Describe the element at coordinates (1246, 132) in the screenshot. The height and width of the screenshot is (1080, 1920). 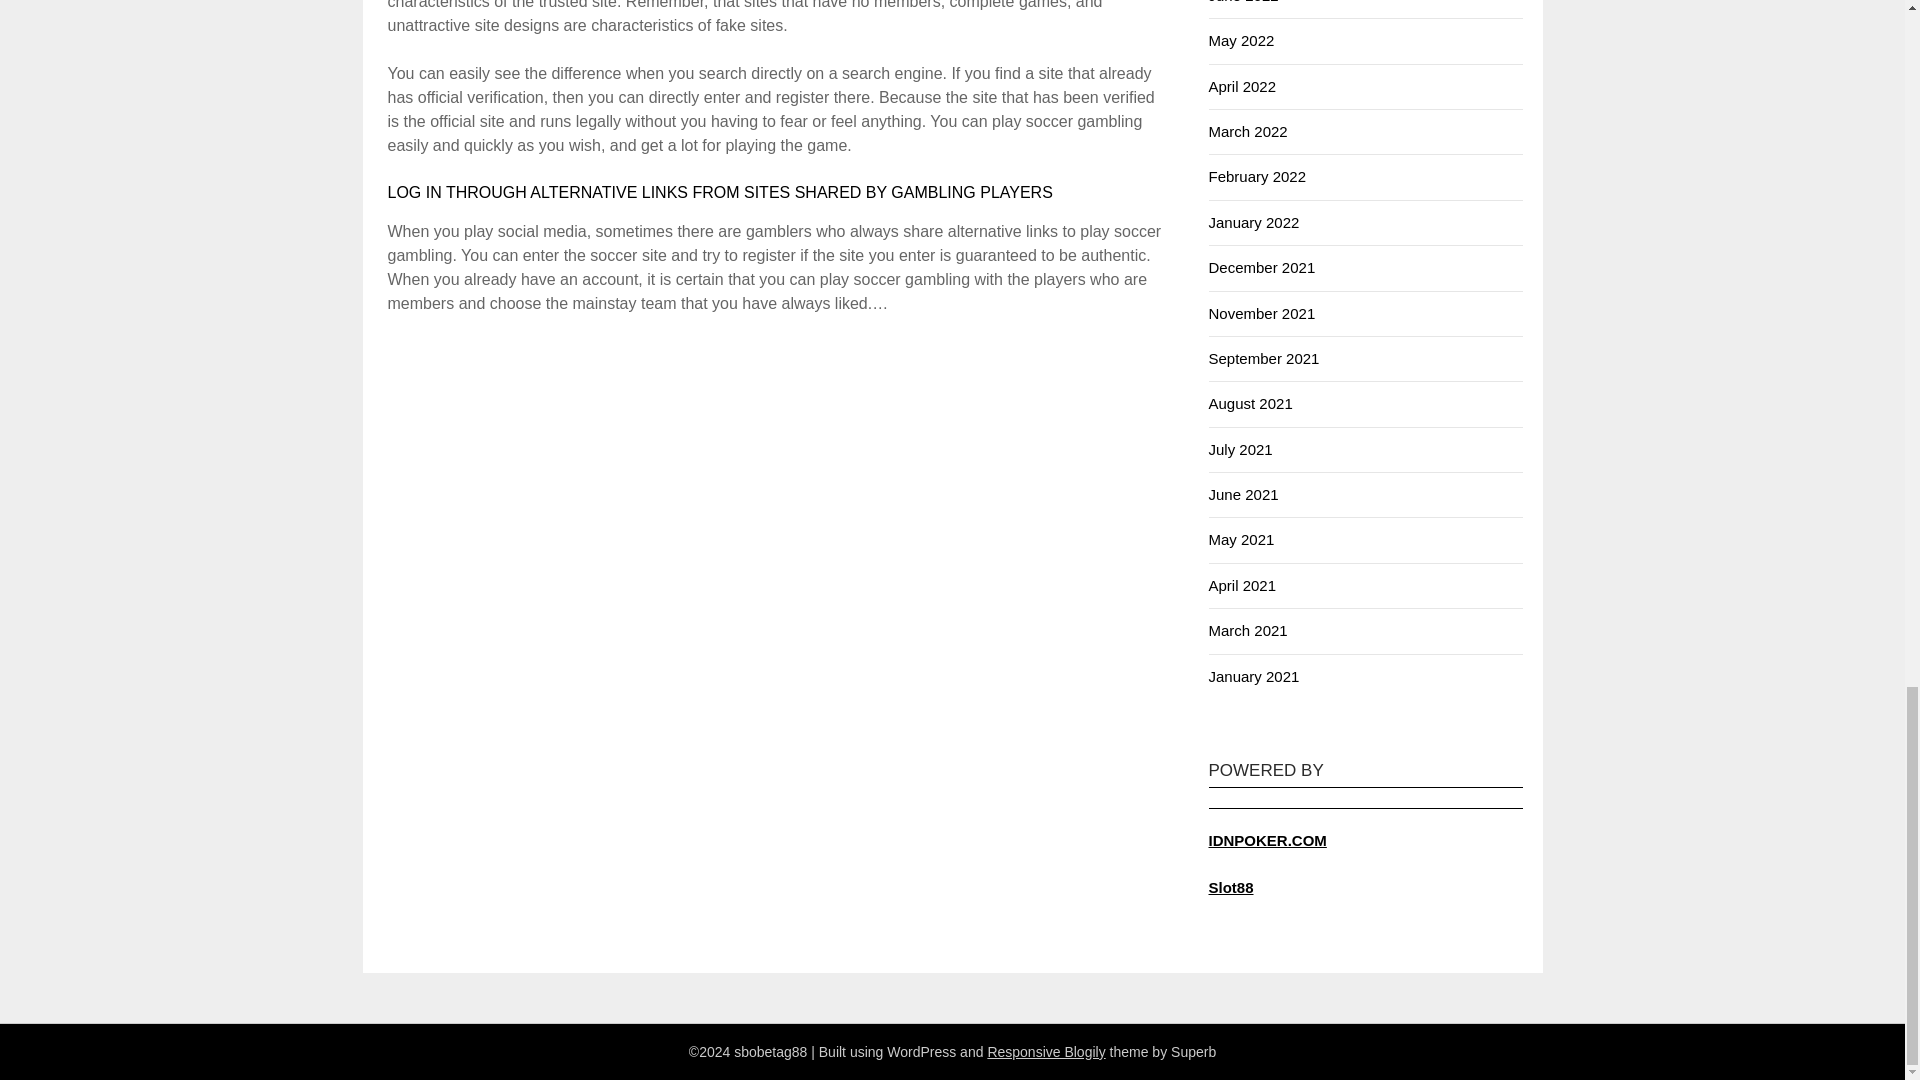
I see `March 2022` at that location.